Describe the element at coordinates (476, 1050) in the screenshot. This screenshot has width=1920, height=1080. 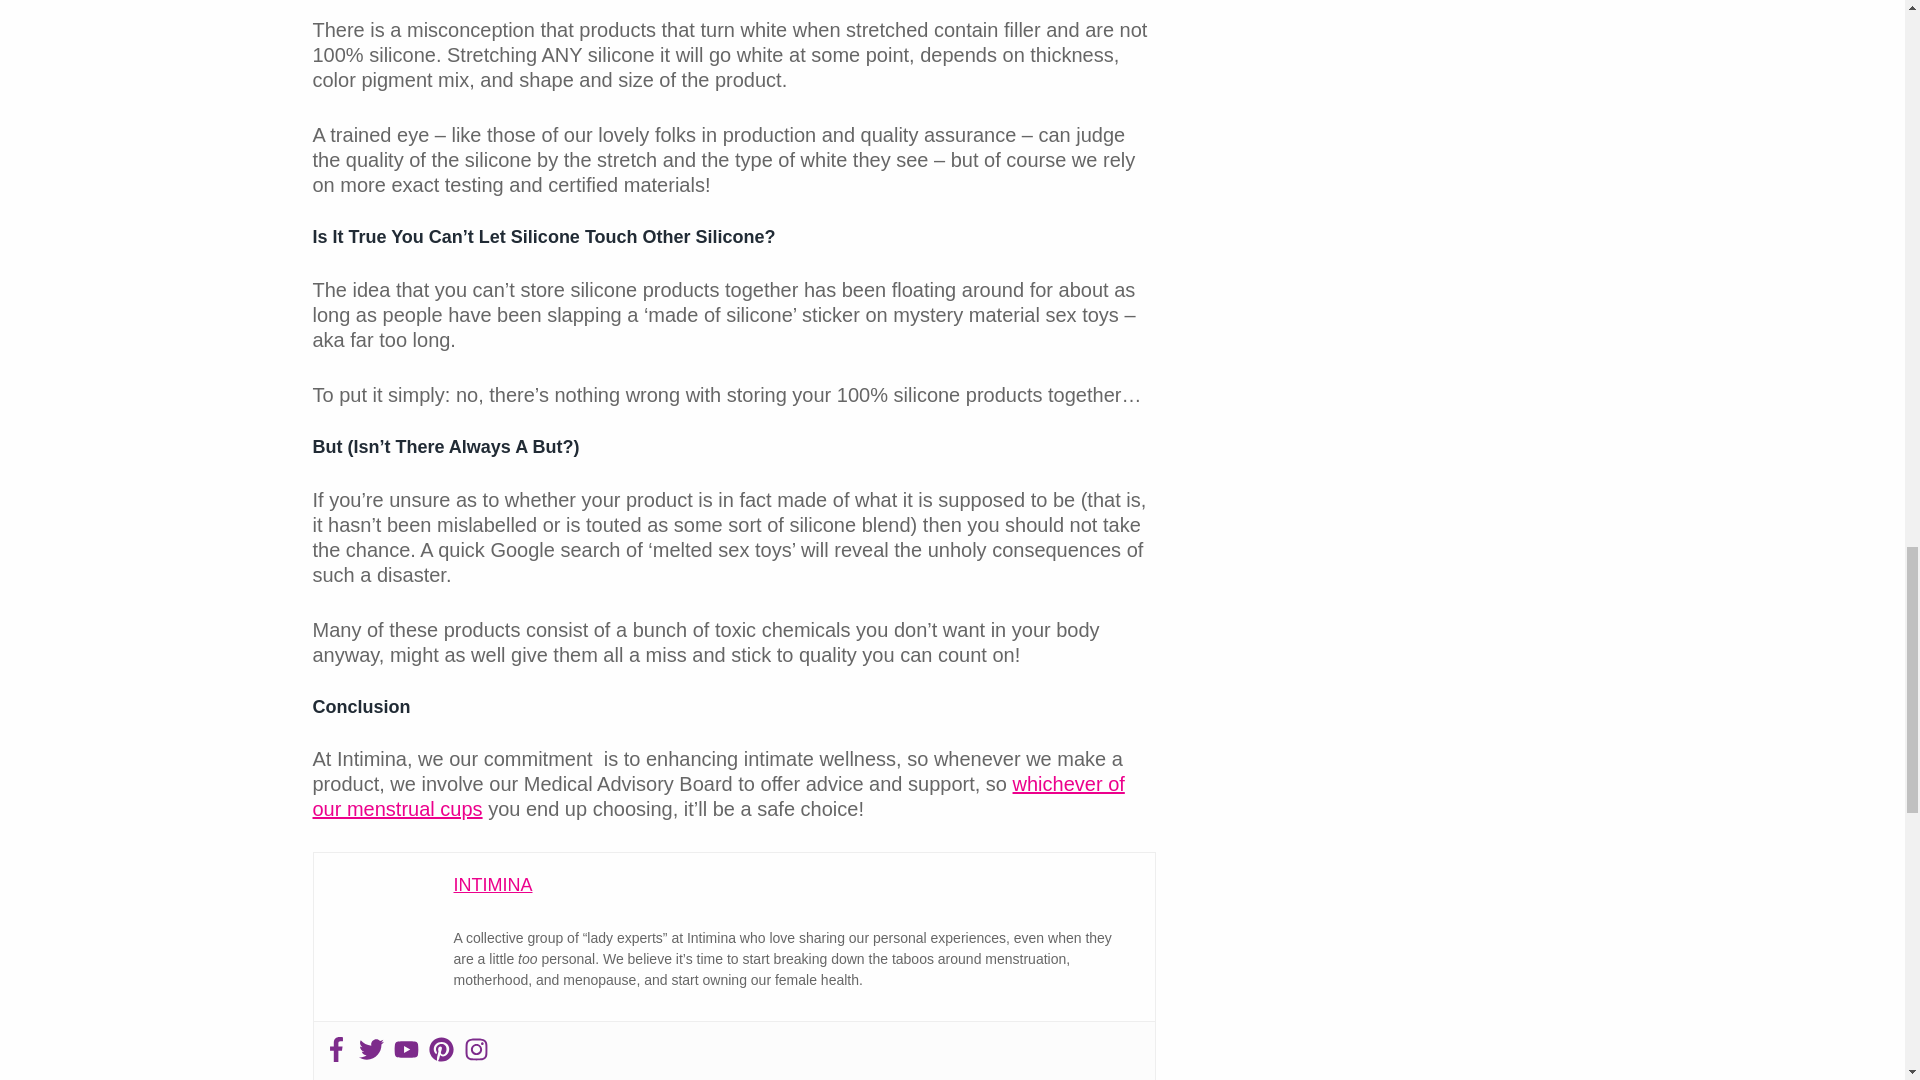
I see `Instagram` at that location.